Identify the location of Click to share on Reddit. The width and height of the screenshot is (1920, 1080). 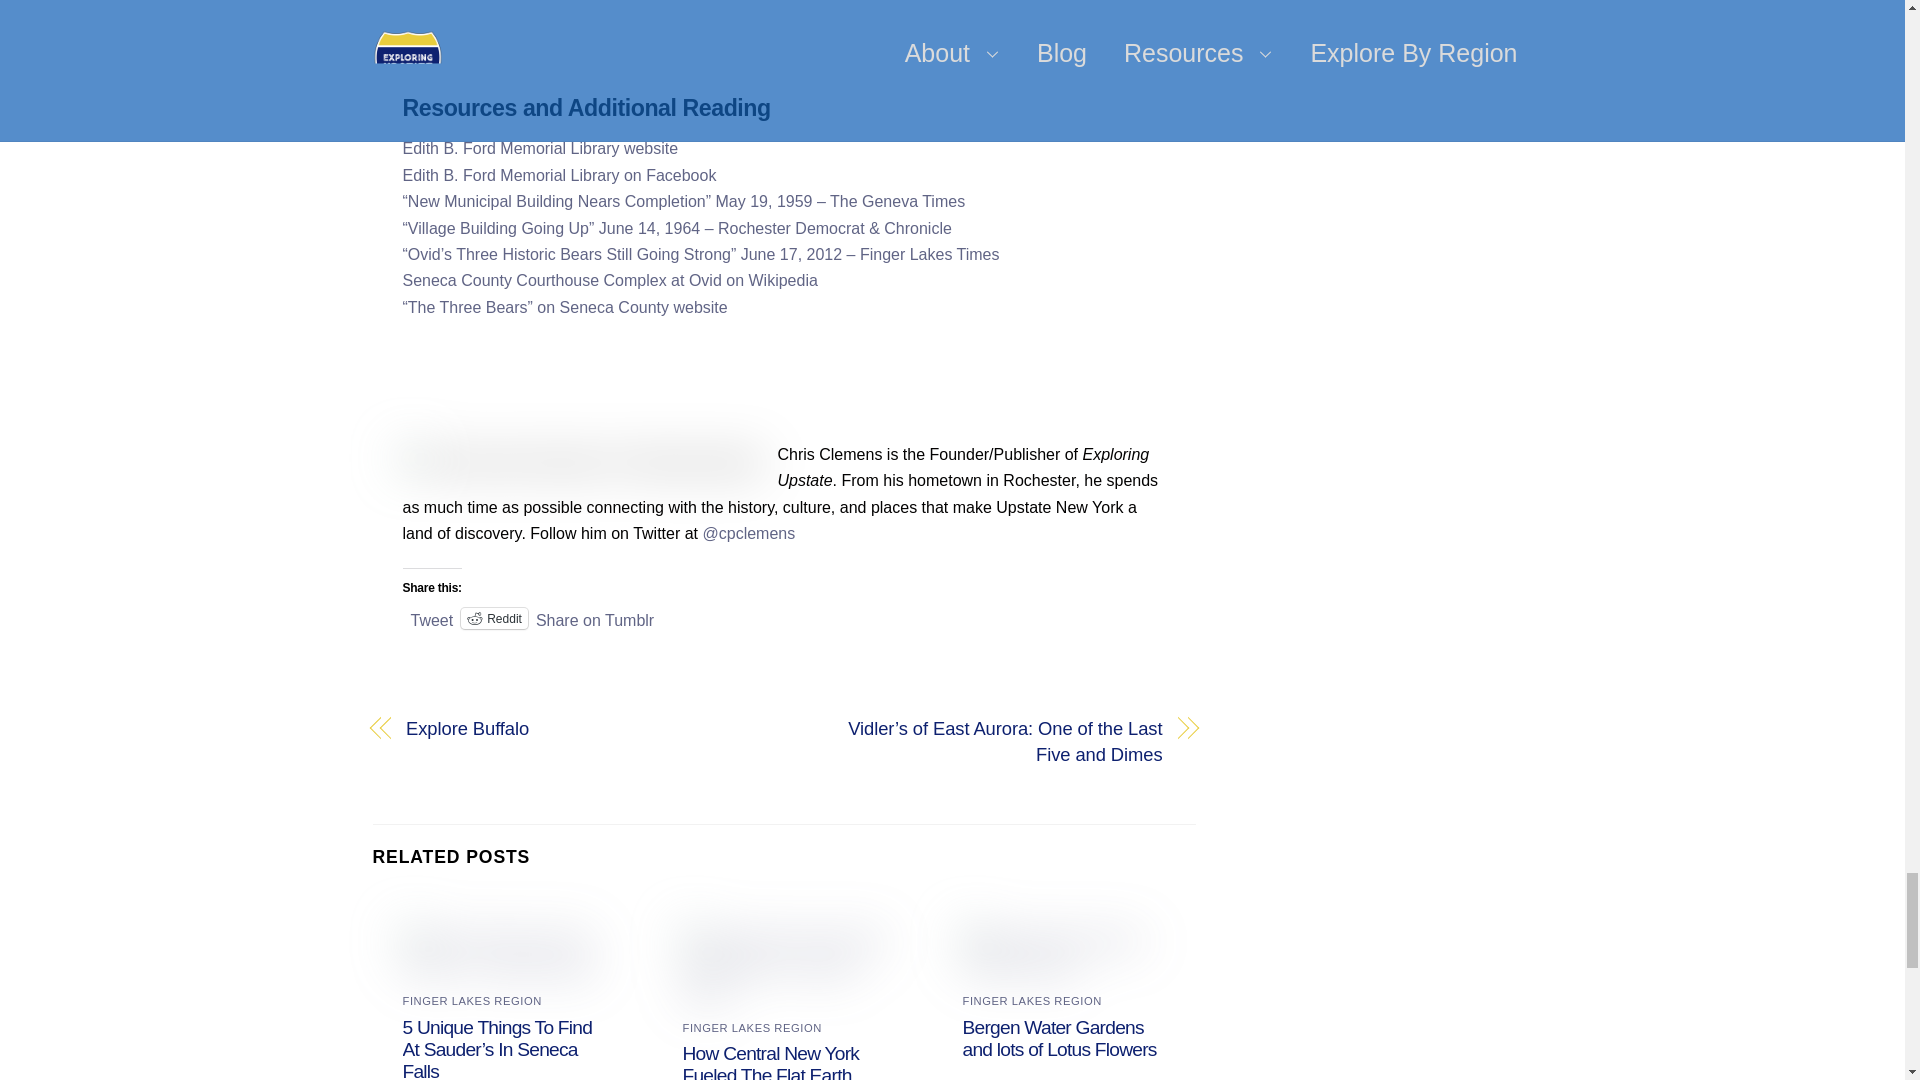
(494, 591).